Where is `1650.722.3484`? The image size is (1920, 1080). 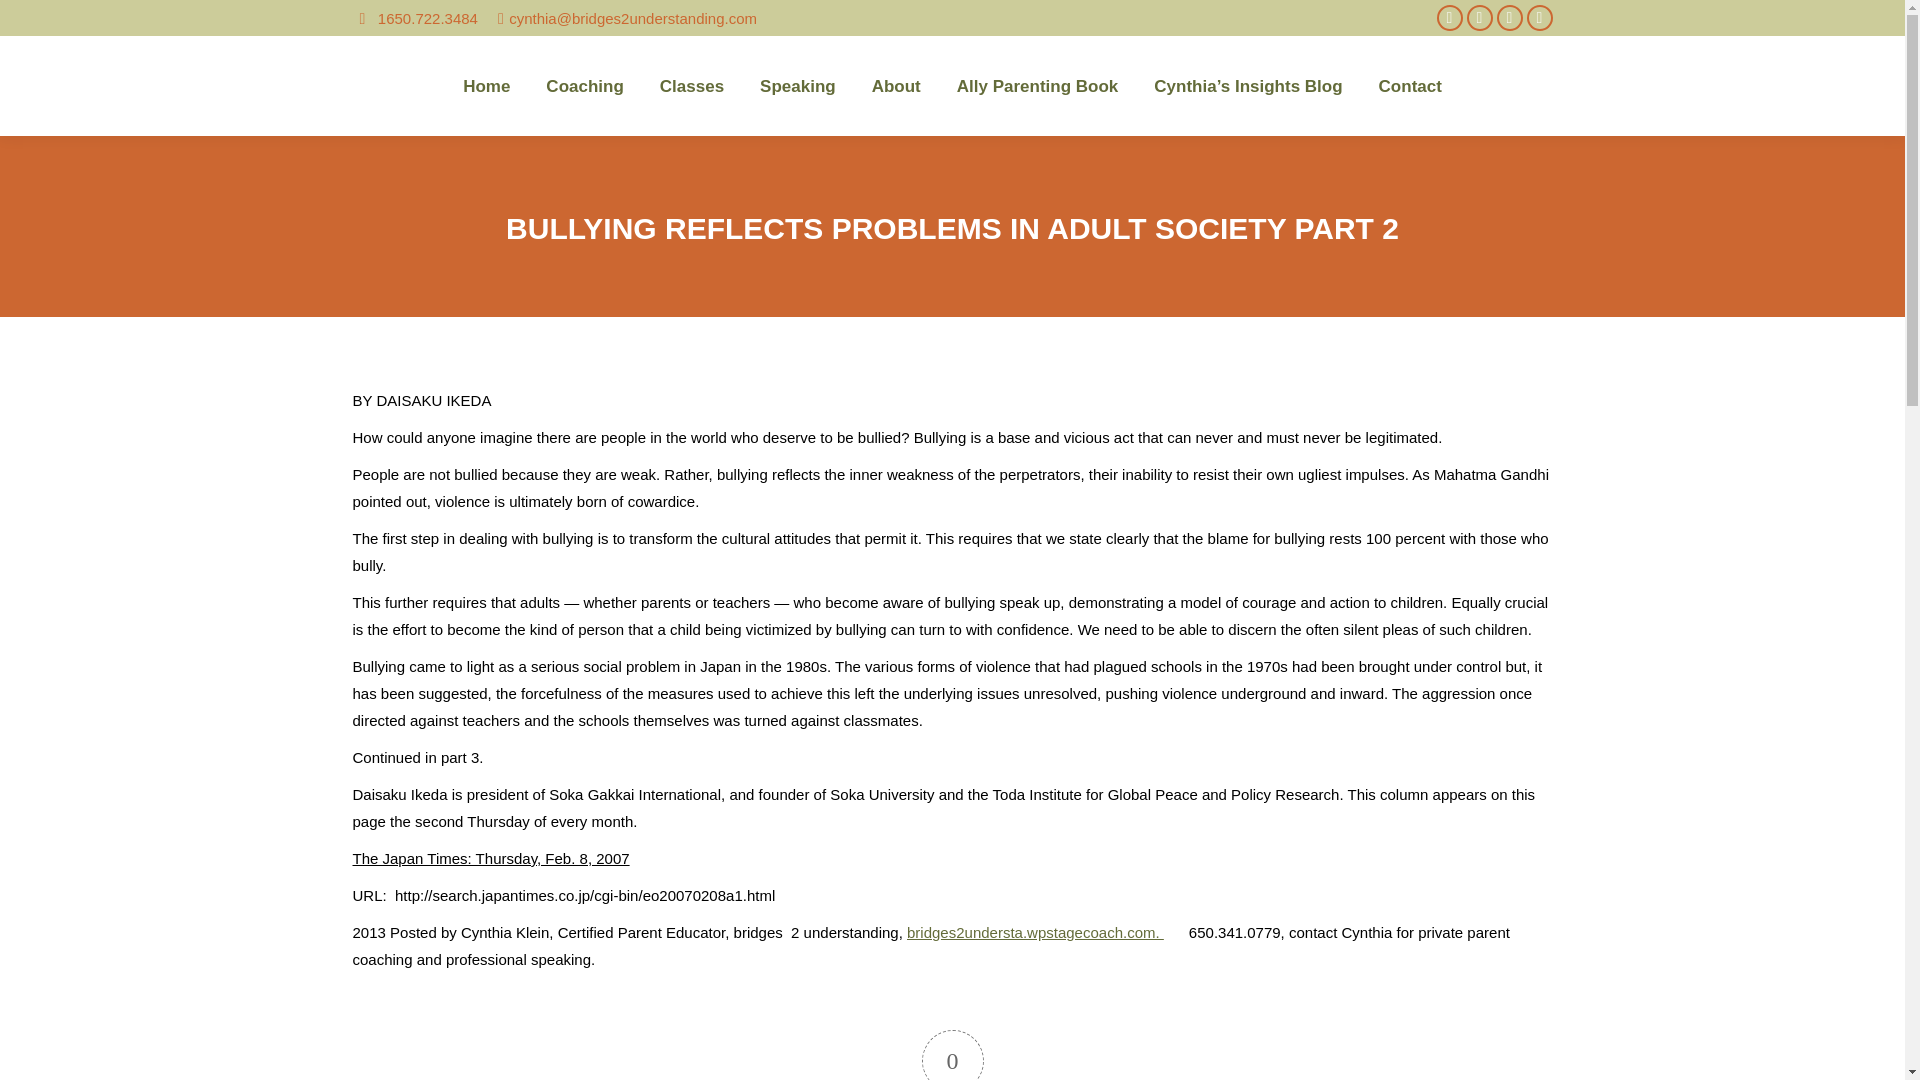 1650.722.3484 is located at coordinates (414, 18).